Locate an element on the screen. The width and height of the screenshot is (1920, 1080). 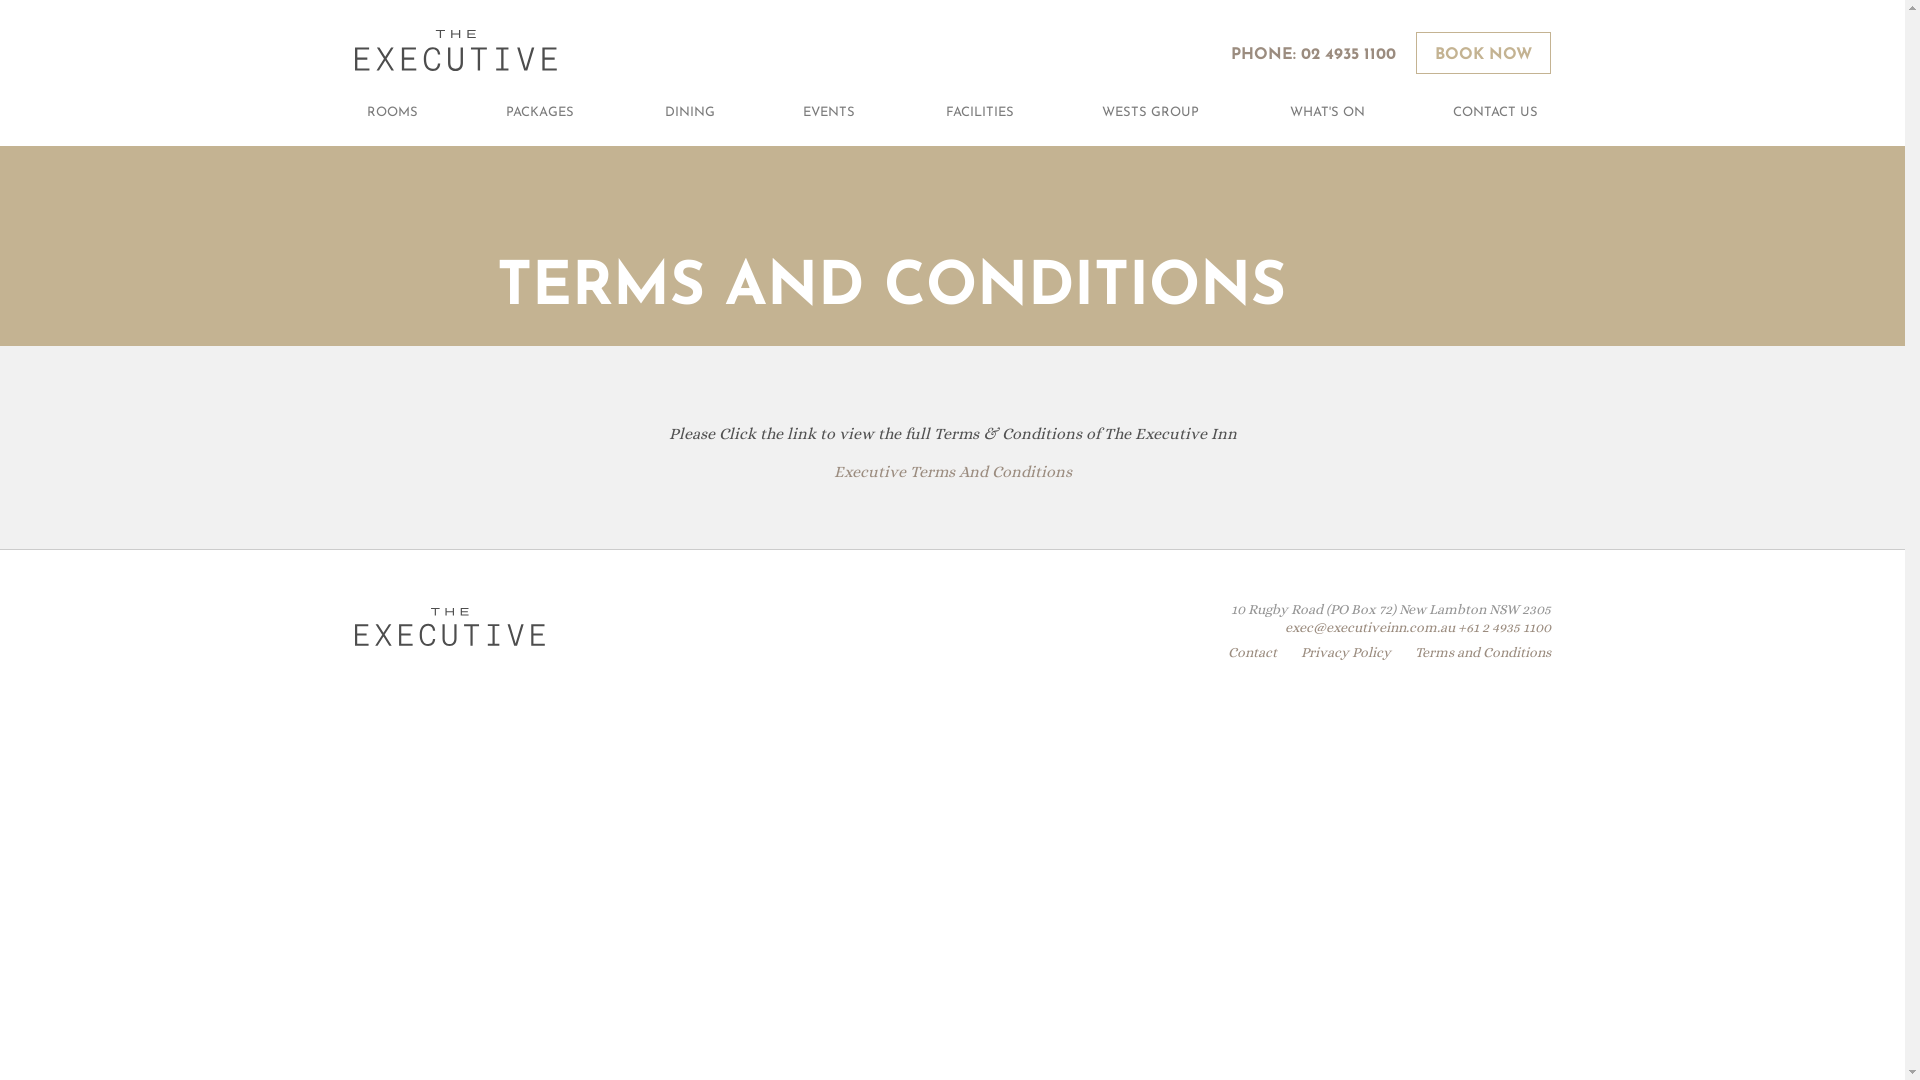
Executive Terms And Conditions is located at coordinates (953, 472).